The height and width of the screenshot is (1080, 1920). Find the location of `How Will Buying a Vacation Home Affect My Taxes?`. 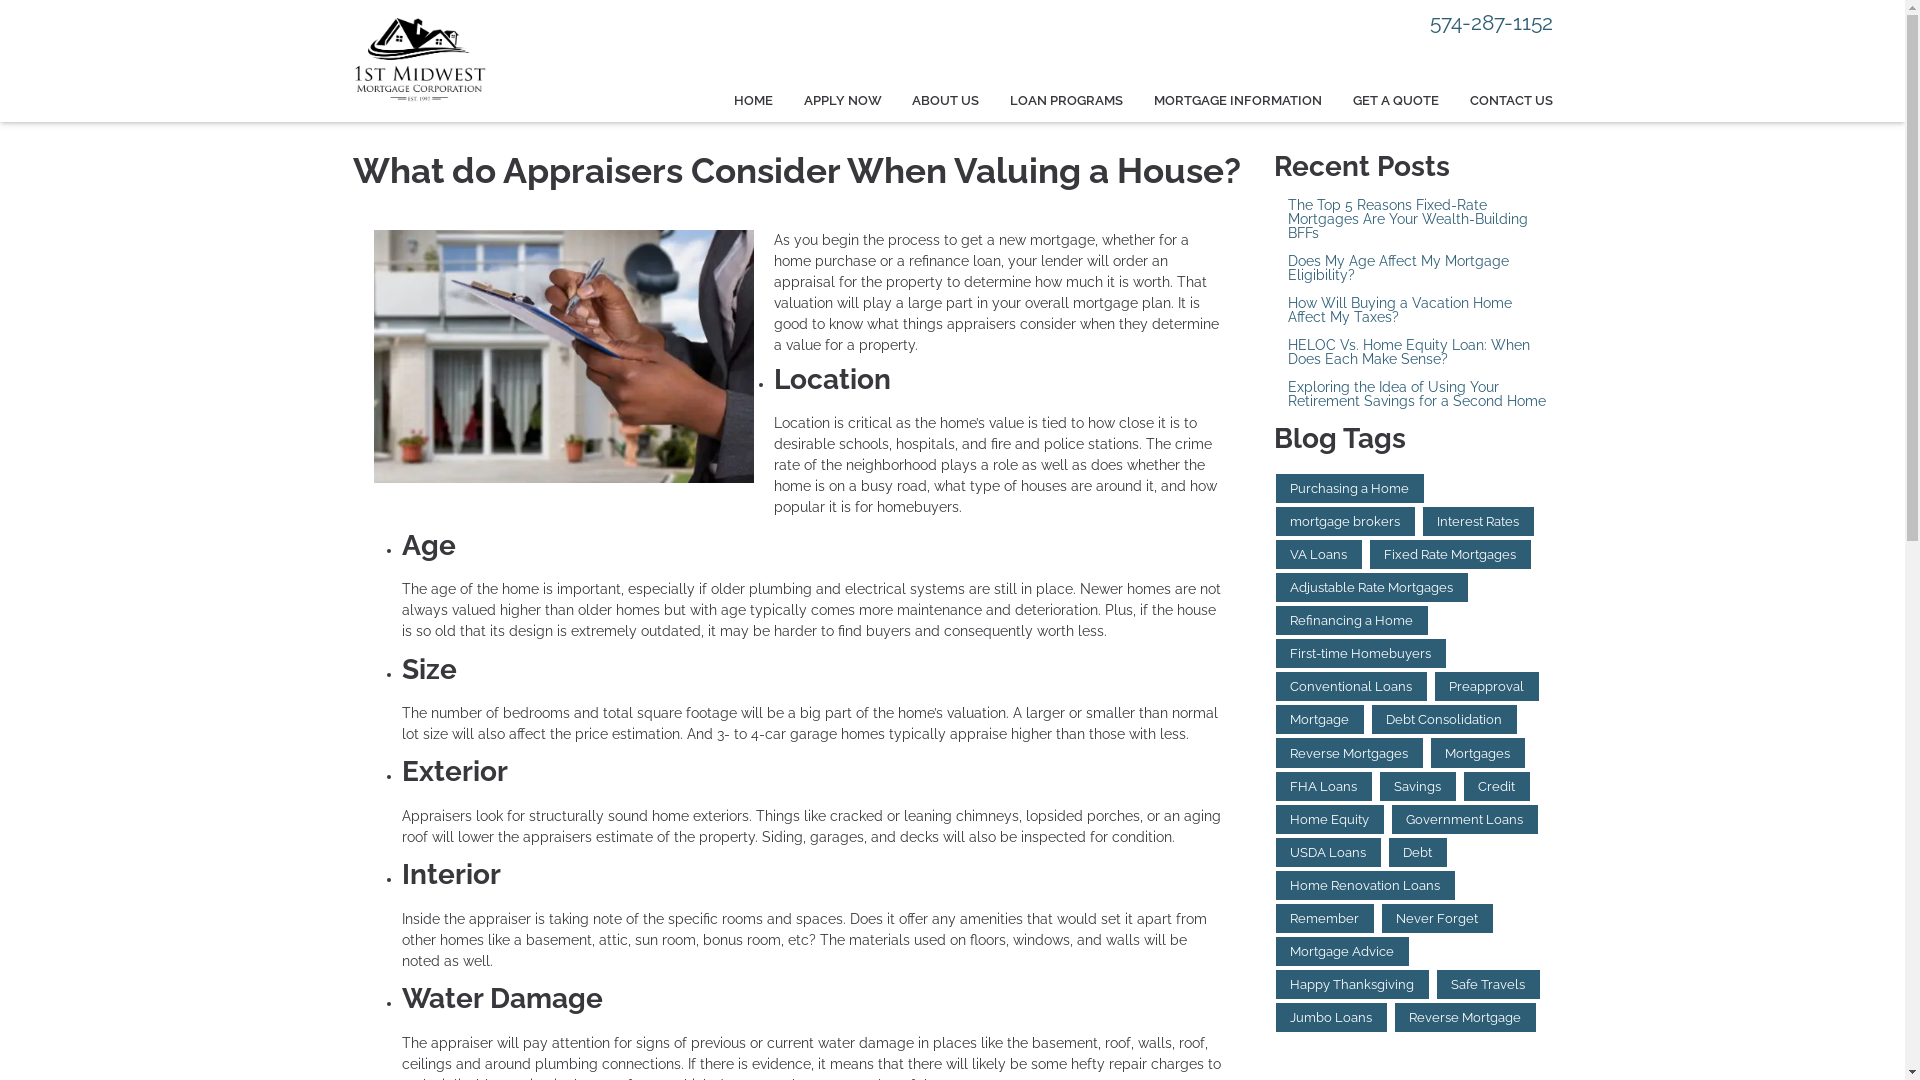

How Will Buying a Vacation Home Affect My Taxes? is located at coordinates (1414, 310).